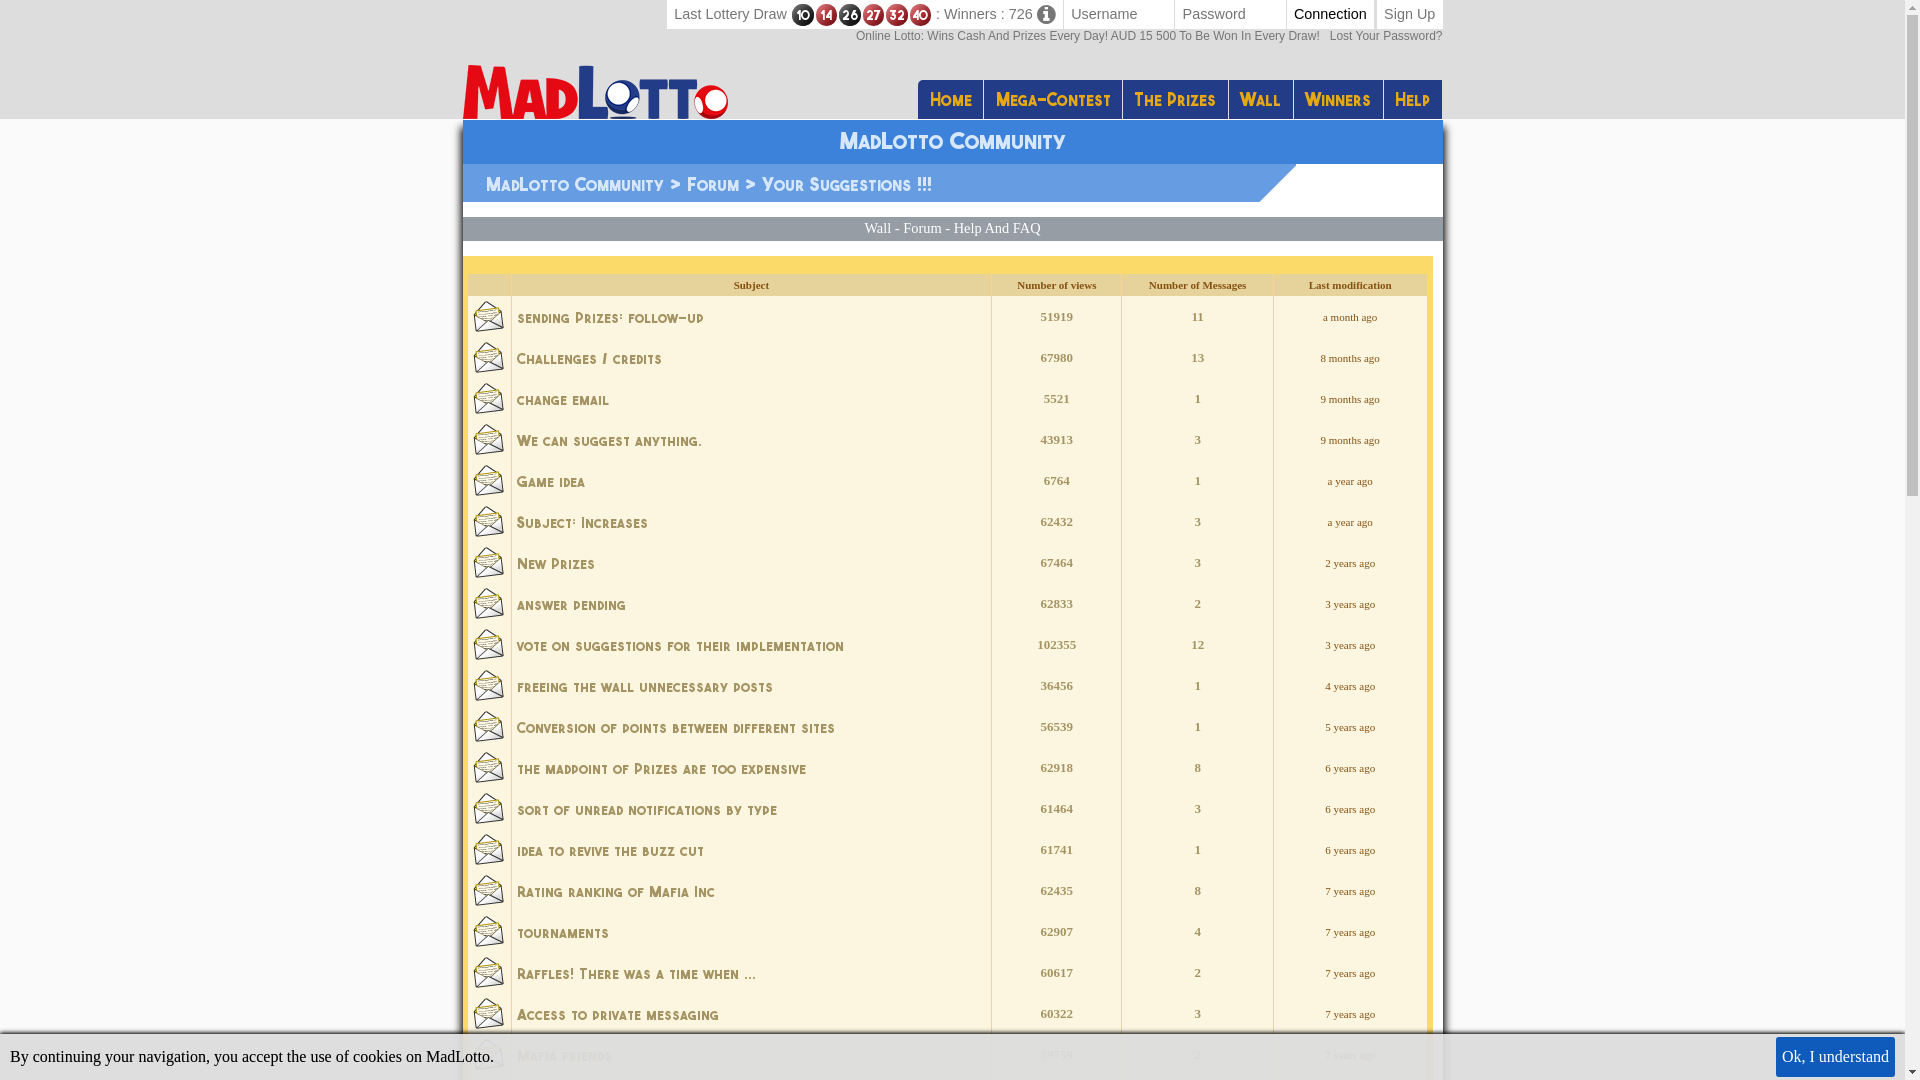 The width and height of the screenshot is (1920, 1080). I want to click on Mega-Contest, so click(1053, 100).